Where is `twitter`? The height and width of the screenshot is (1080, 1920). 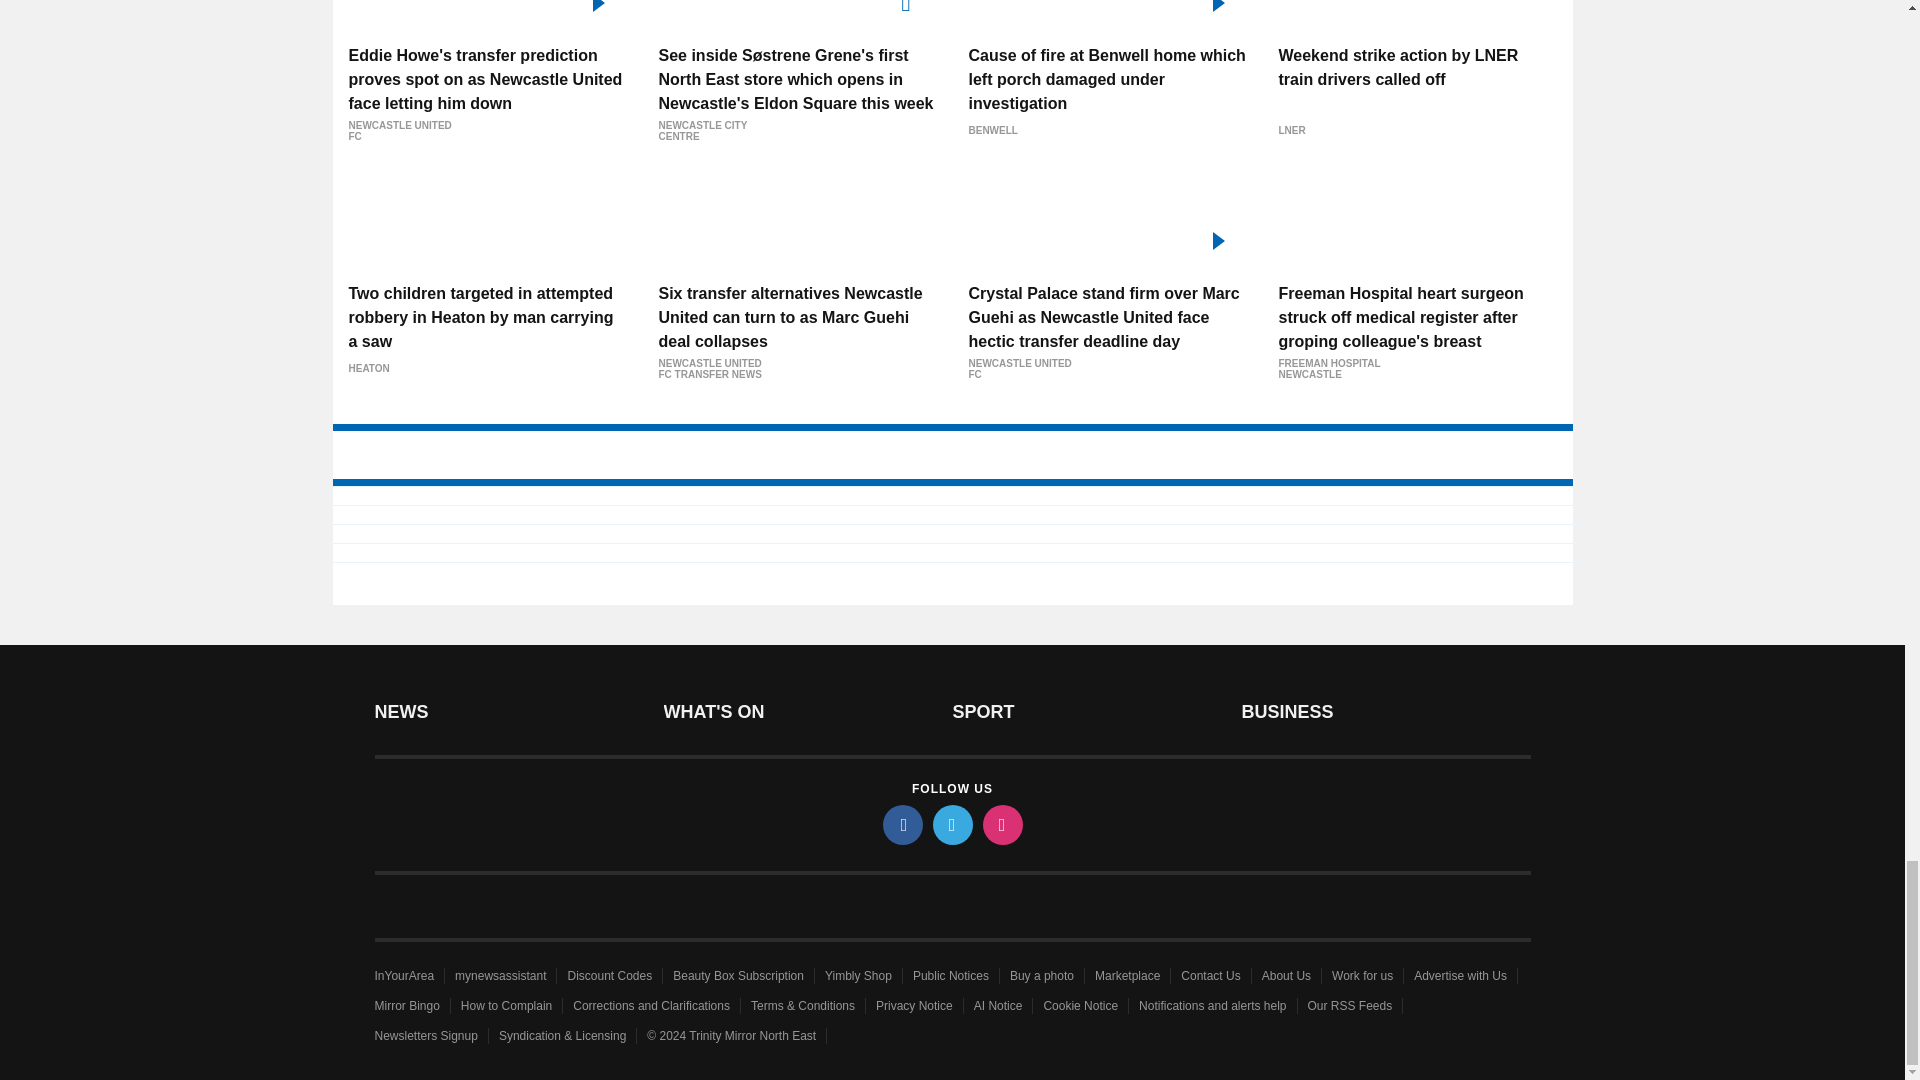 twitter is located at coordinates (951, 824).